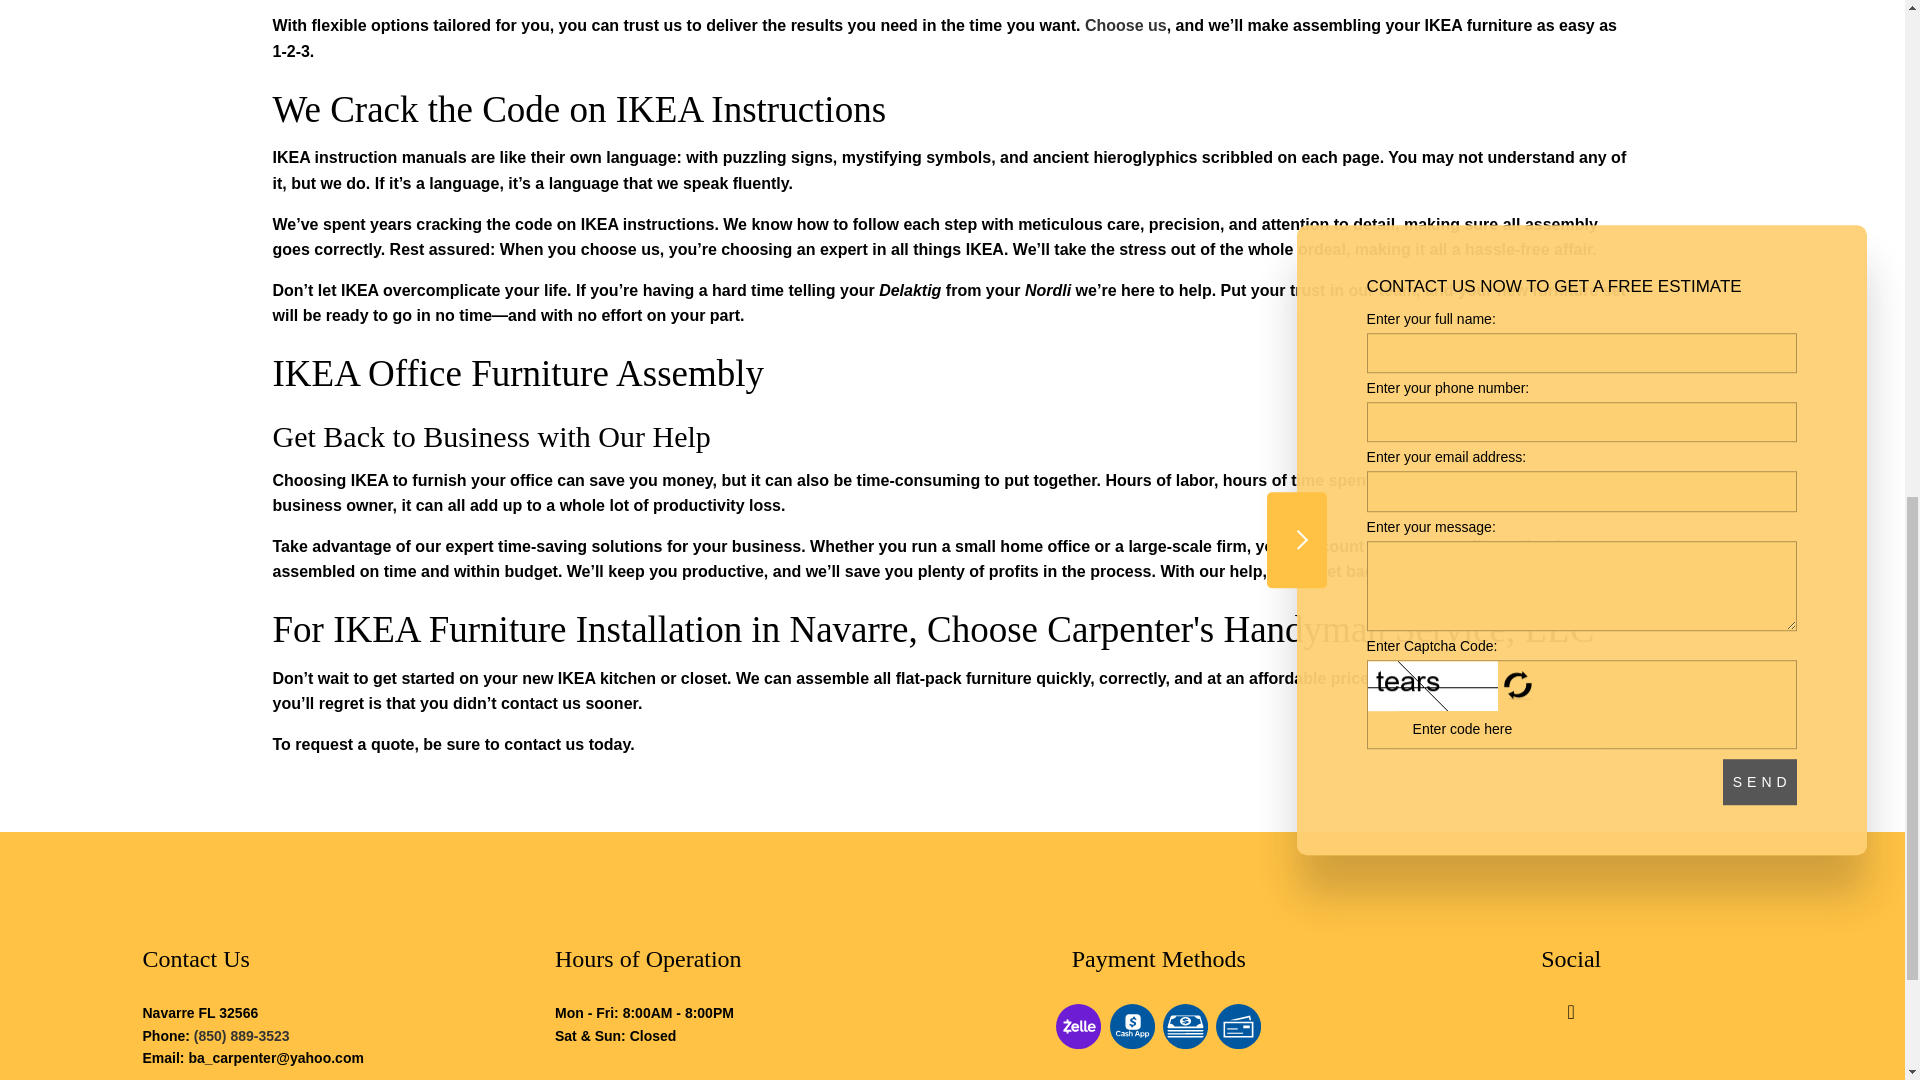  Describe the element at coordinates (1126, 25) in the screenshot. I see `Learn more about Handyman Services` at that location.